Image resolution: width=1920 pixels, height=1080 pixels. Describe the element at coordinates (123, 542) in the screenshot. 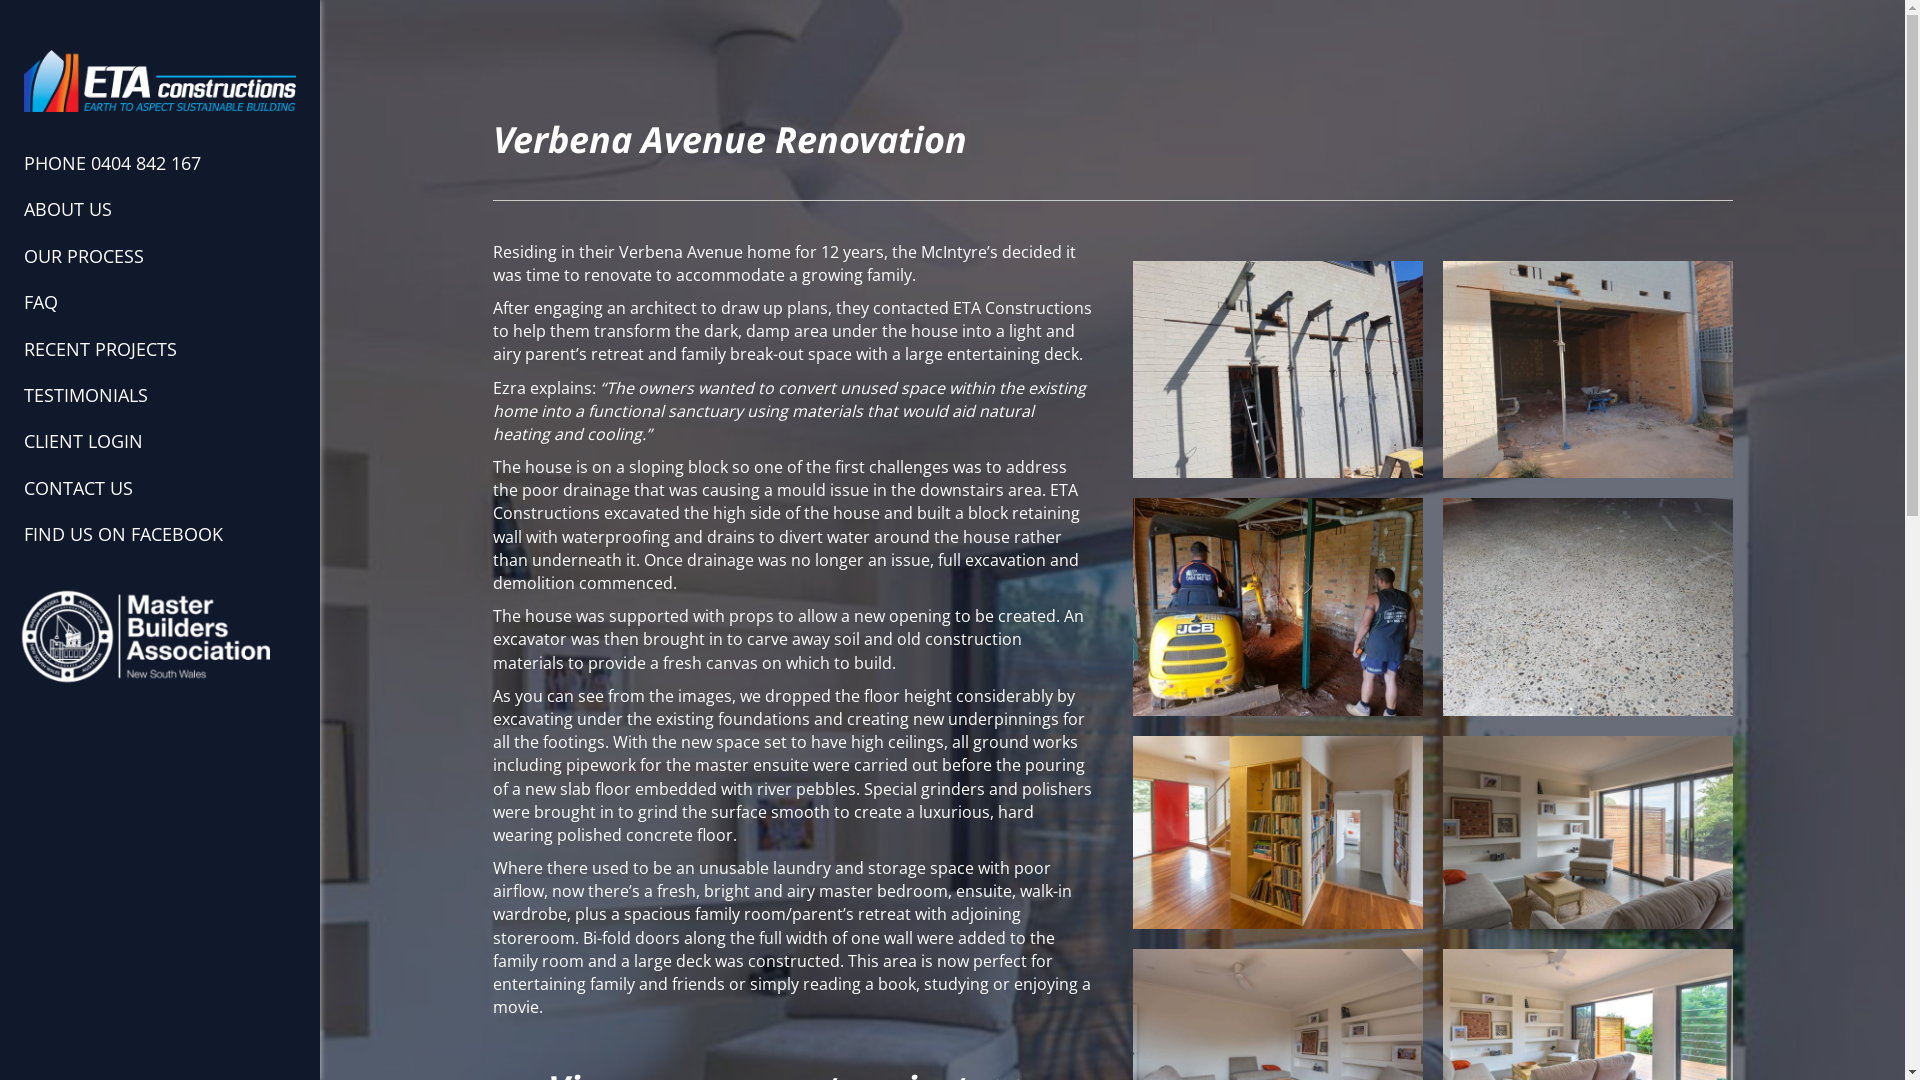

I see `FIND US ON FACEBOOK` at that location.